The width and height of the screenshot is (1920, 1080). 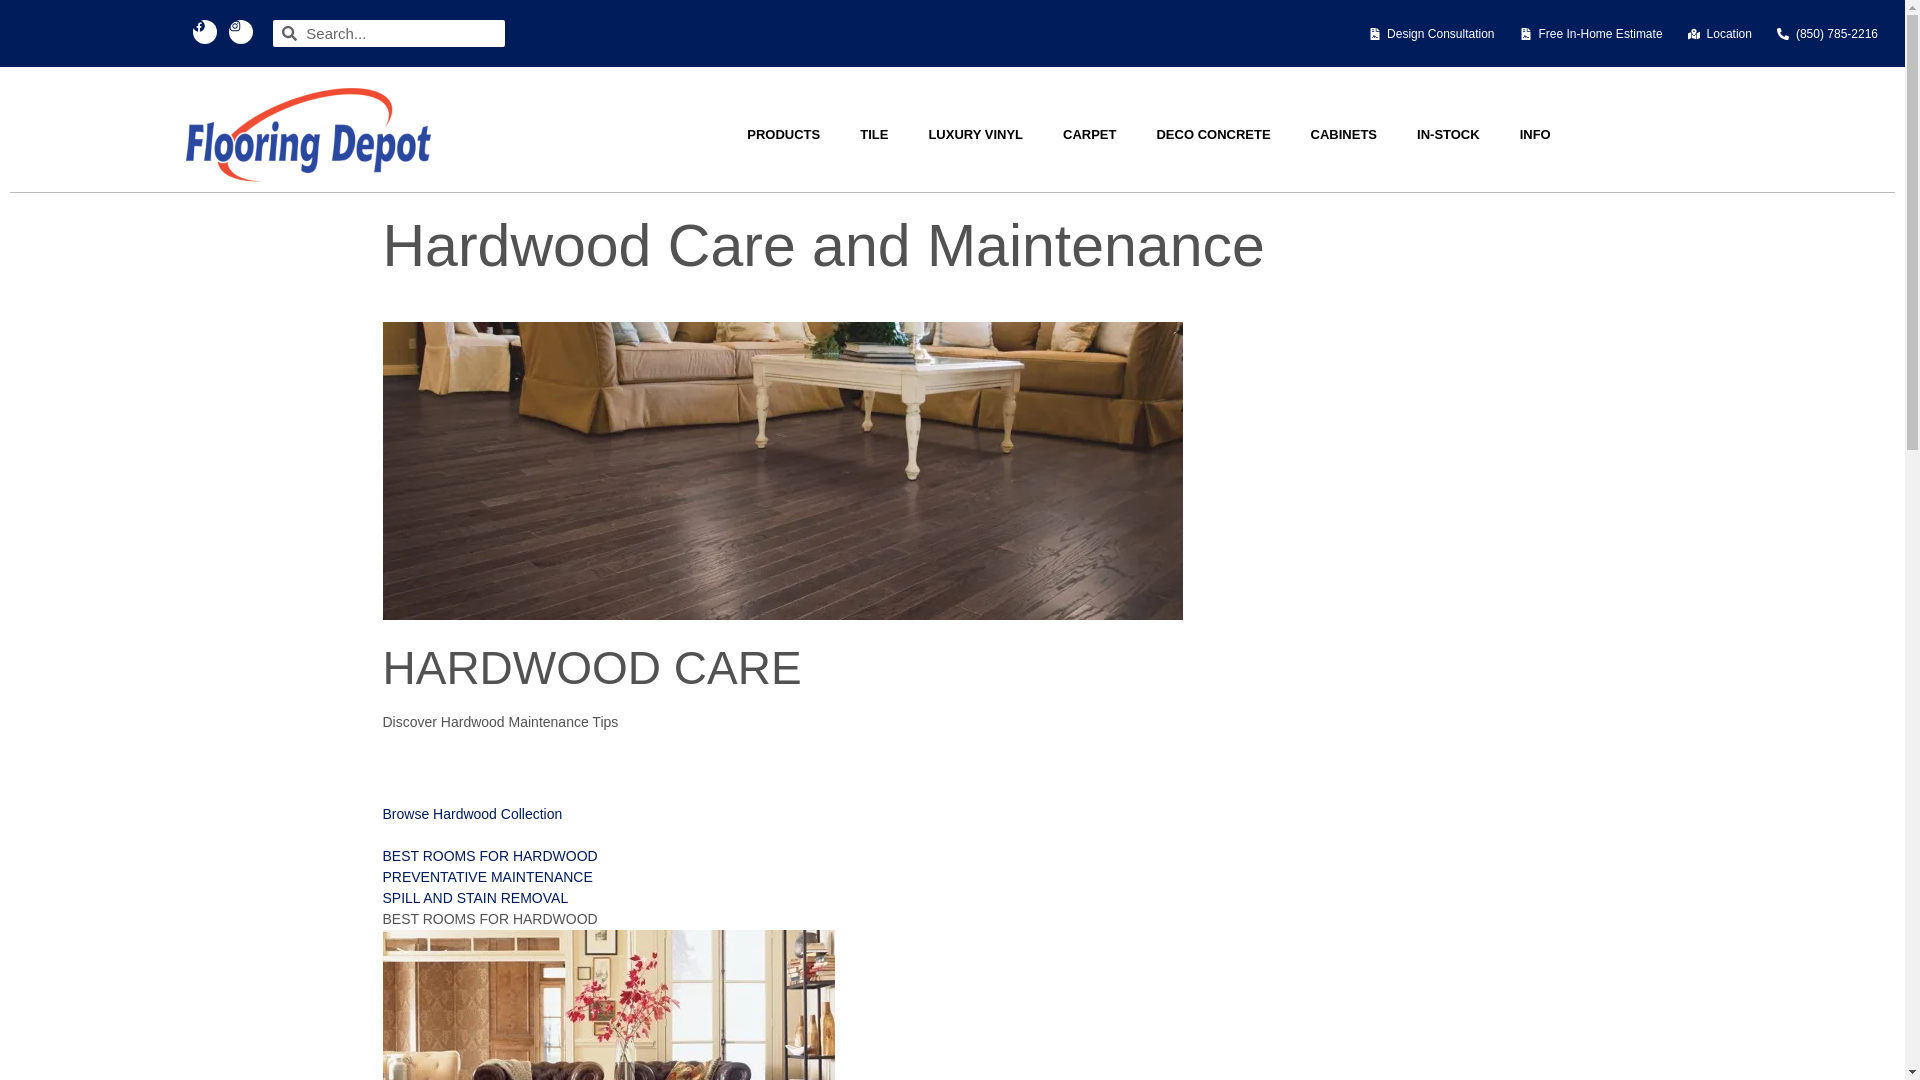 I want to click on Design Consultation, so click(x=1430, y=32).